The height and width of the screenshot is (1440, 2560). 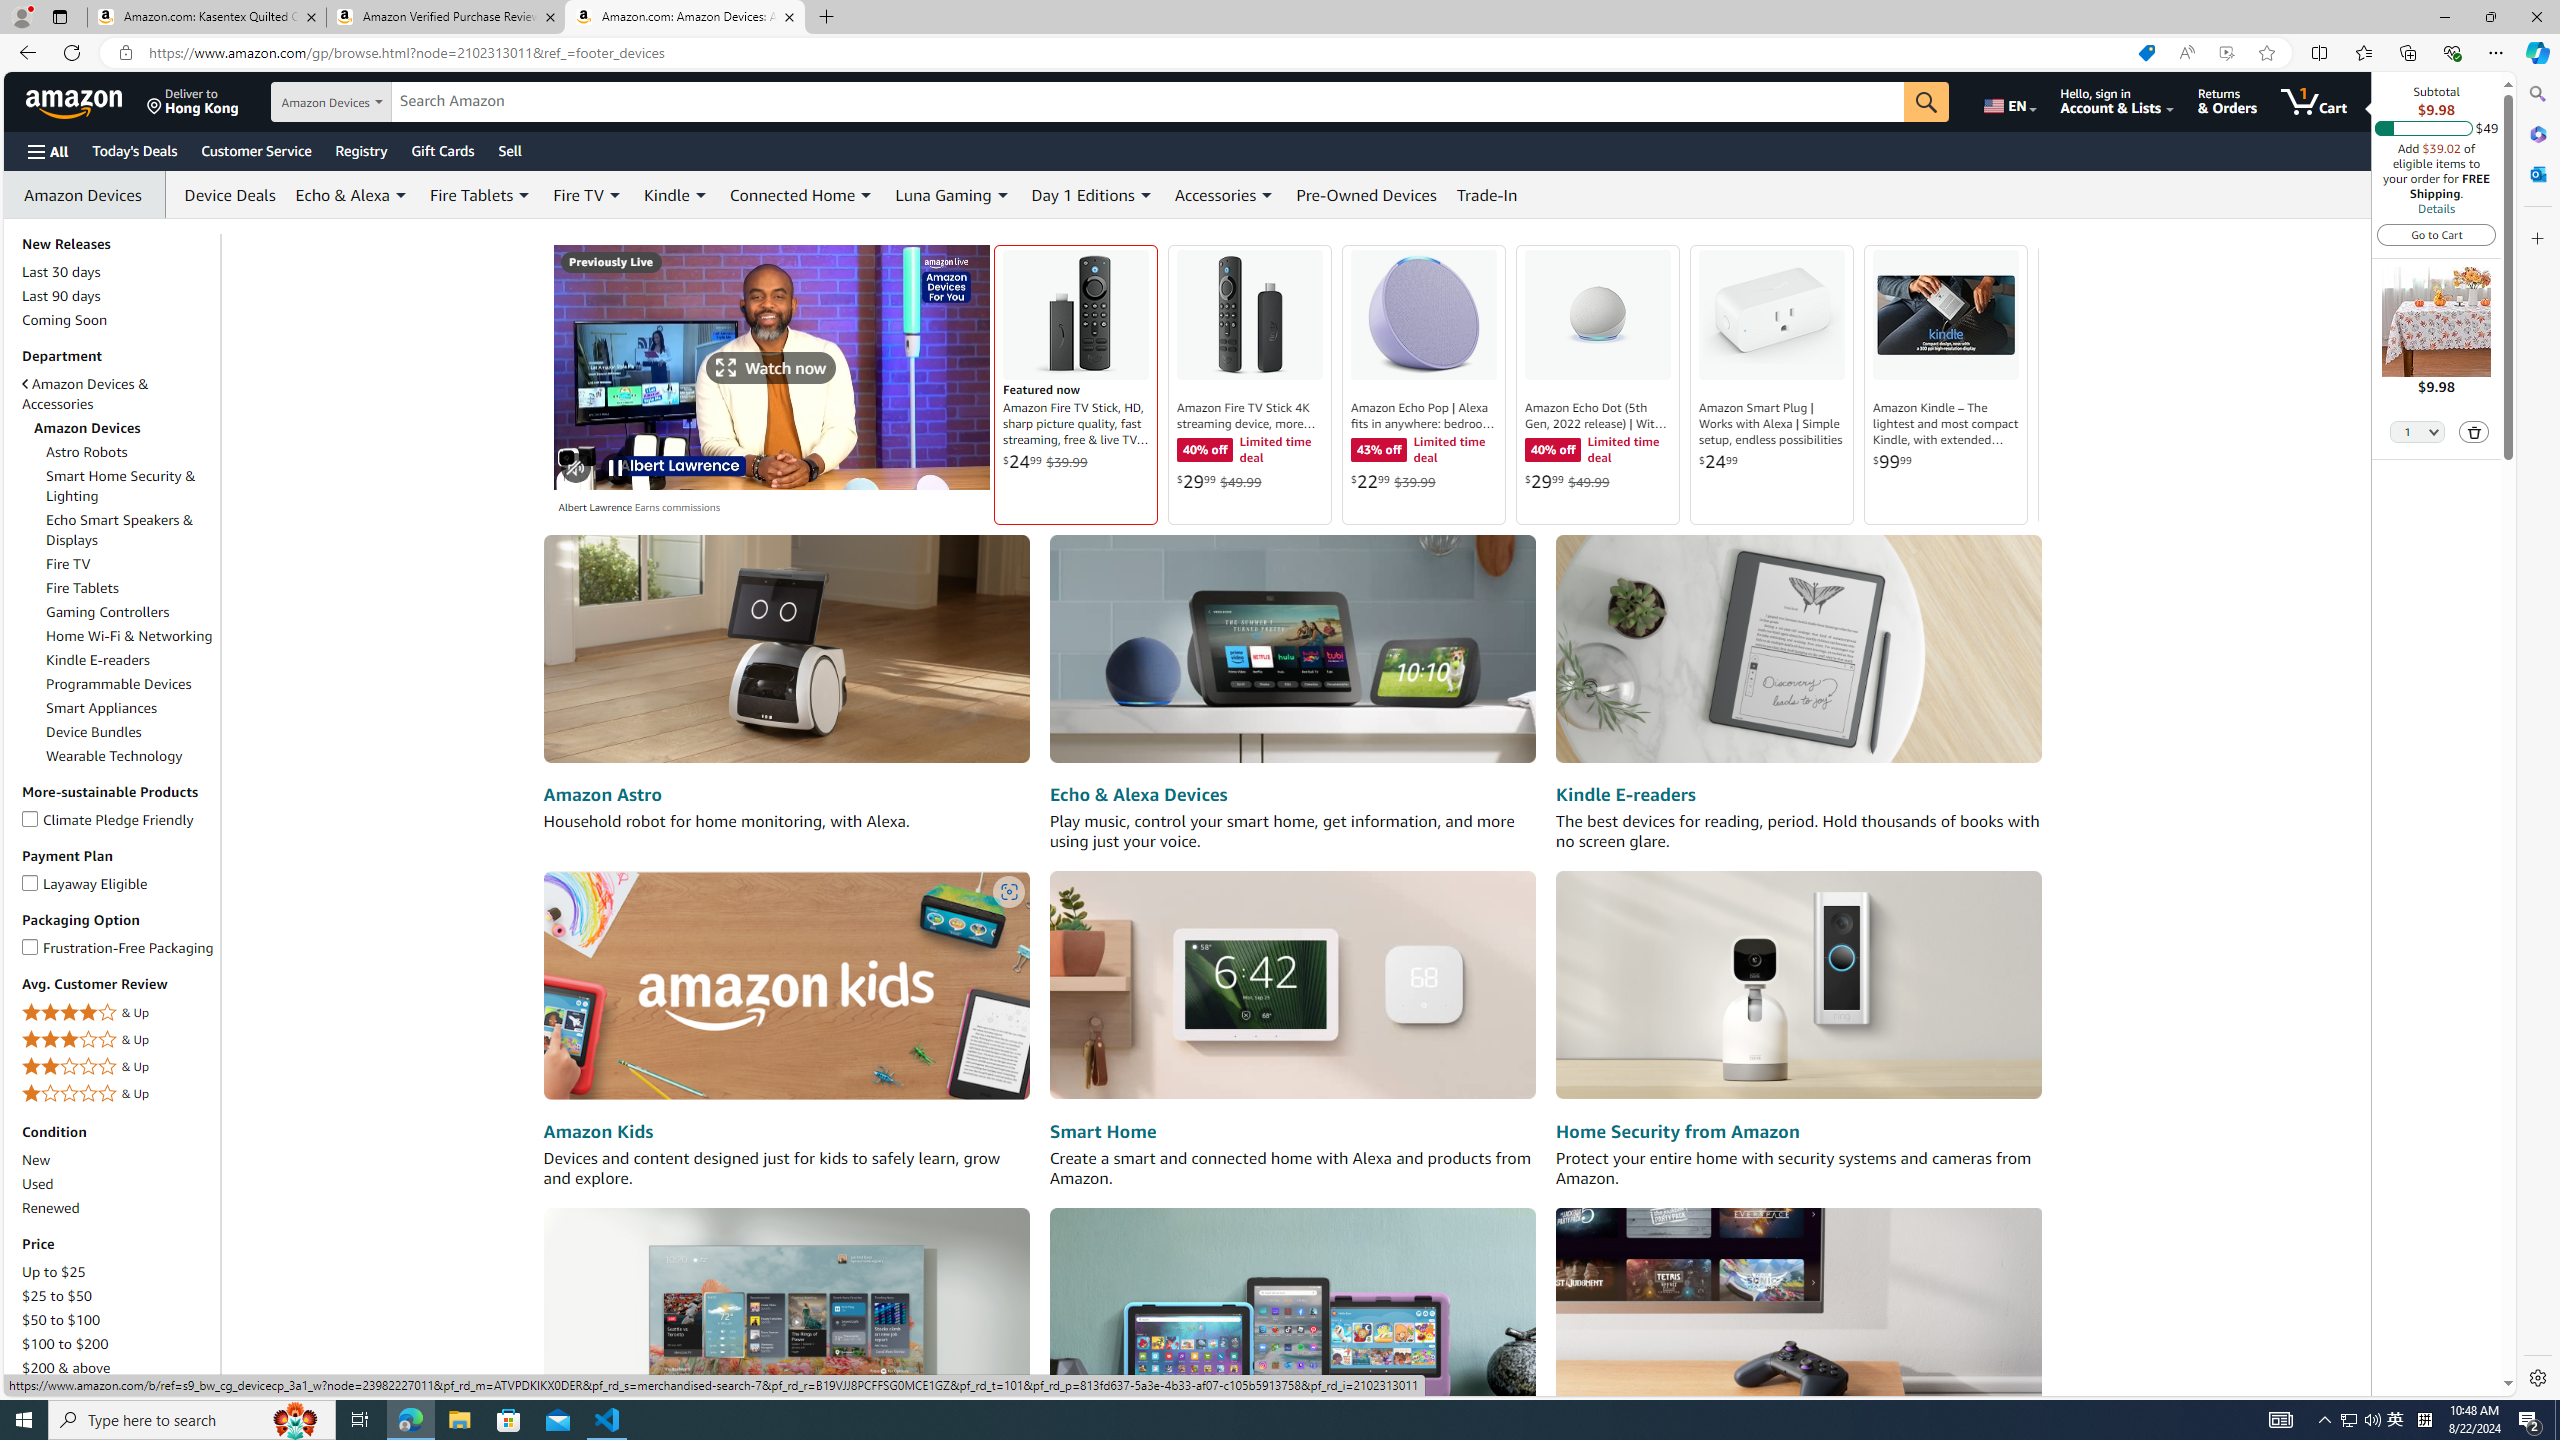 I want to click on Wearable Technology, so click(x=130, y=756).